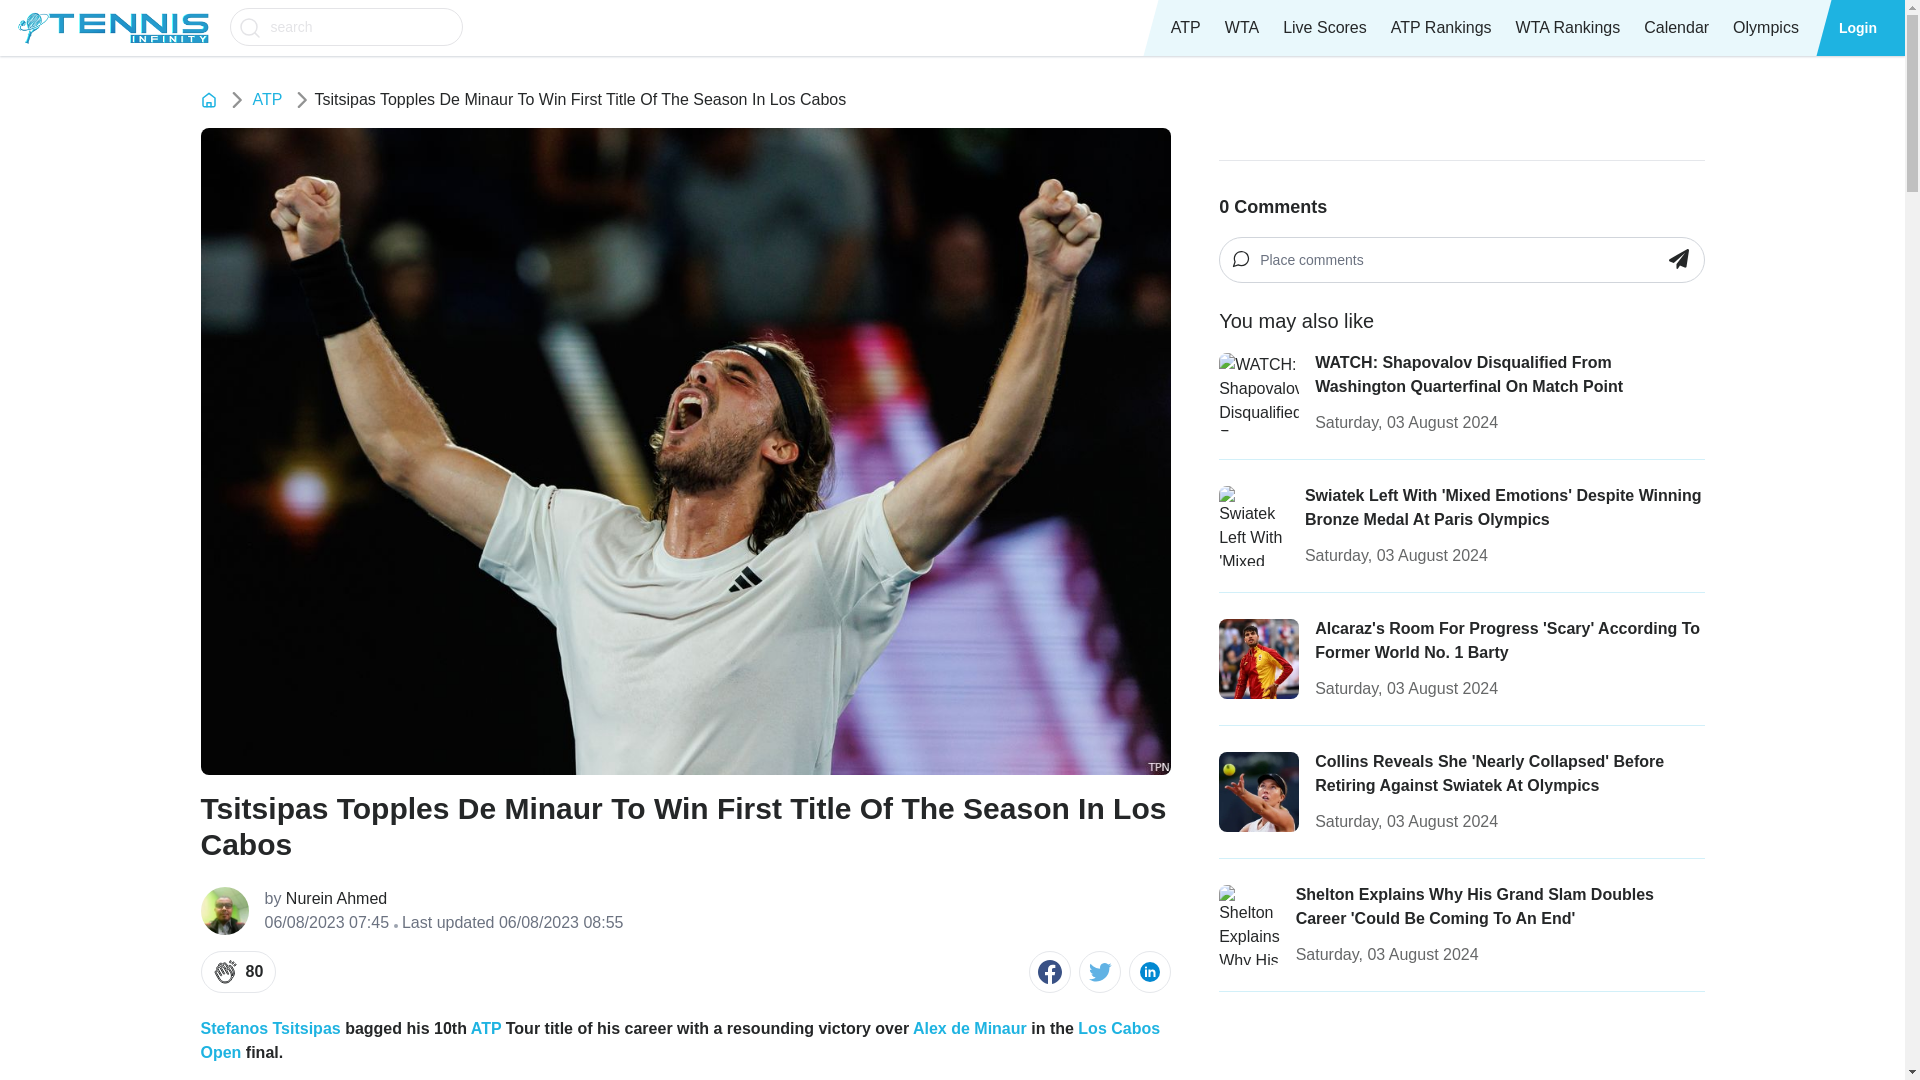  Describe the element at coordinates (443, 898) in the screenshot. I see `by Nurein Ahmed` at that location.